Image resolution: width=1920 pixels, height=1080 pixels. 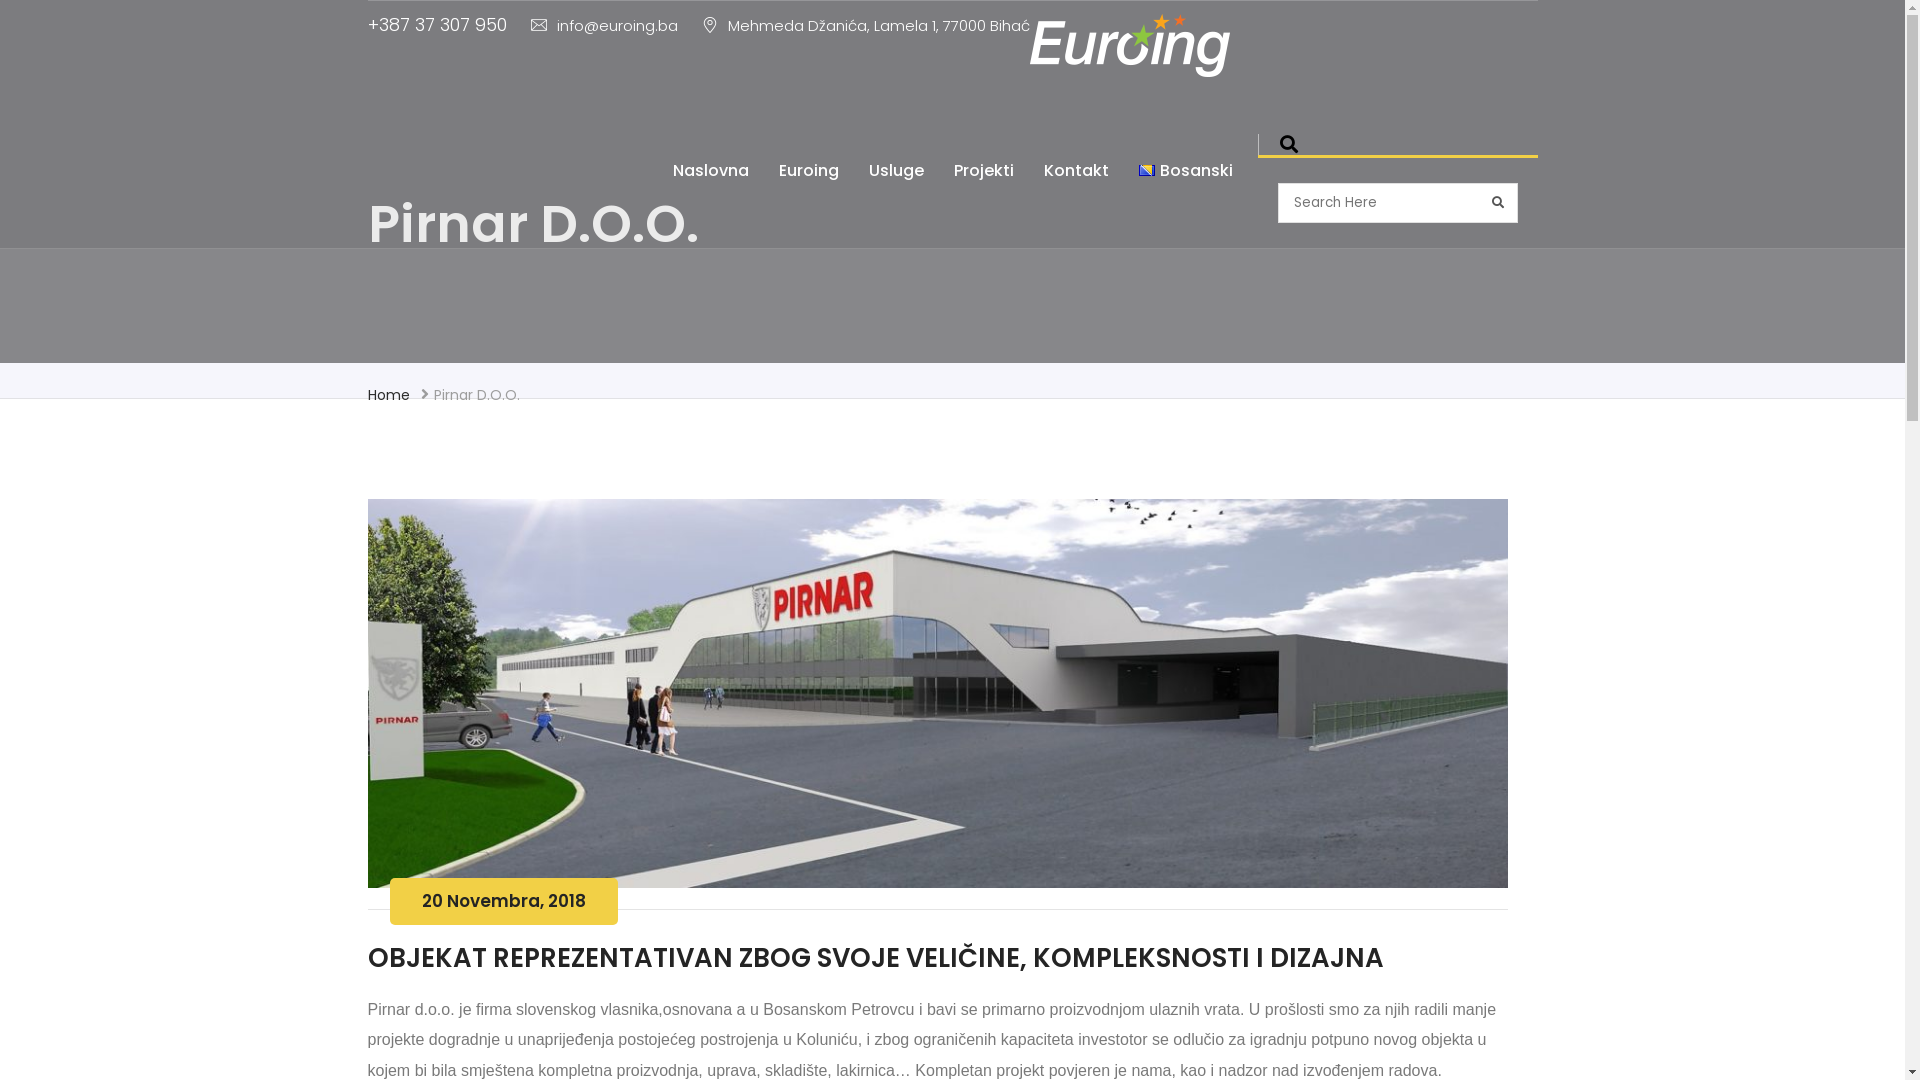 What do you see at coordinates (1130, 46) in the screenshot?
I see `Nortech` at bounding box center [1130, 46].